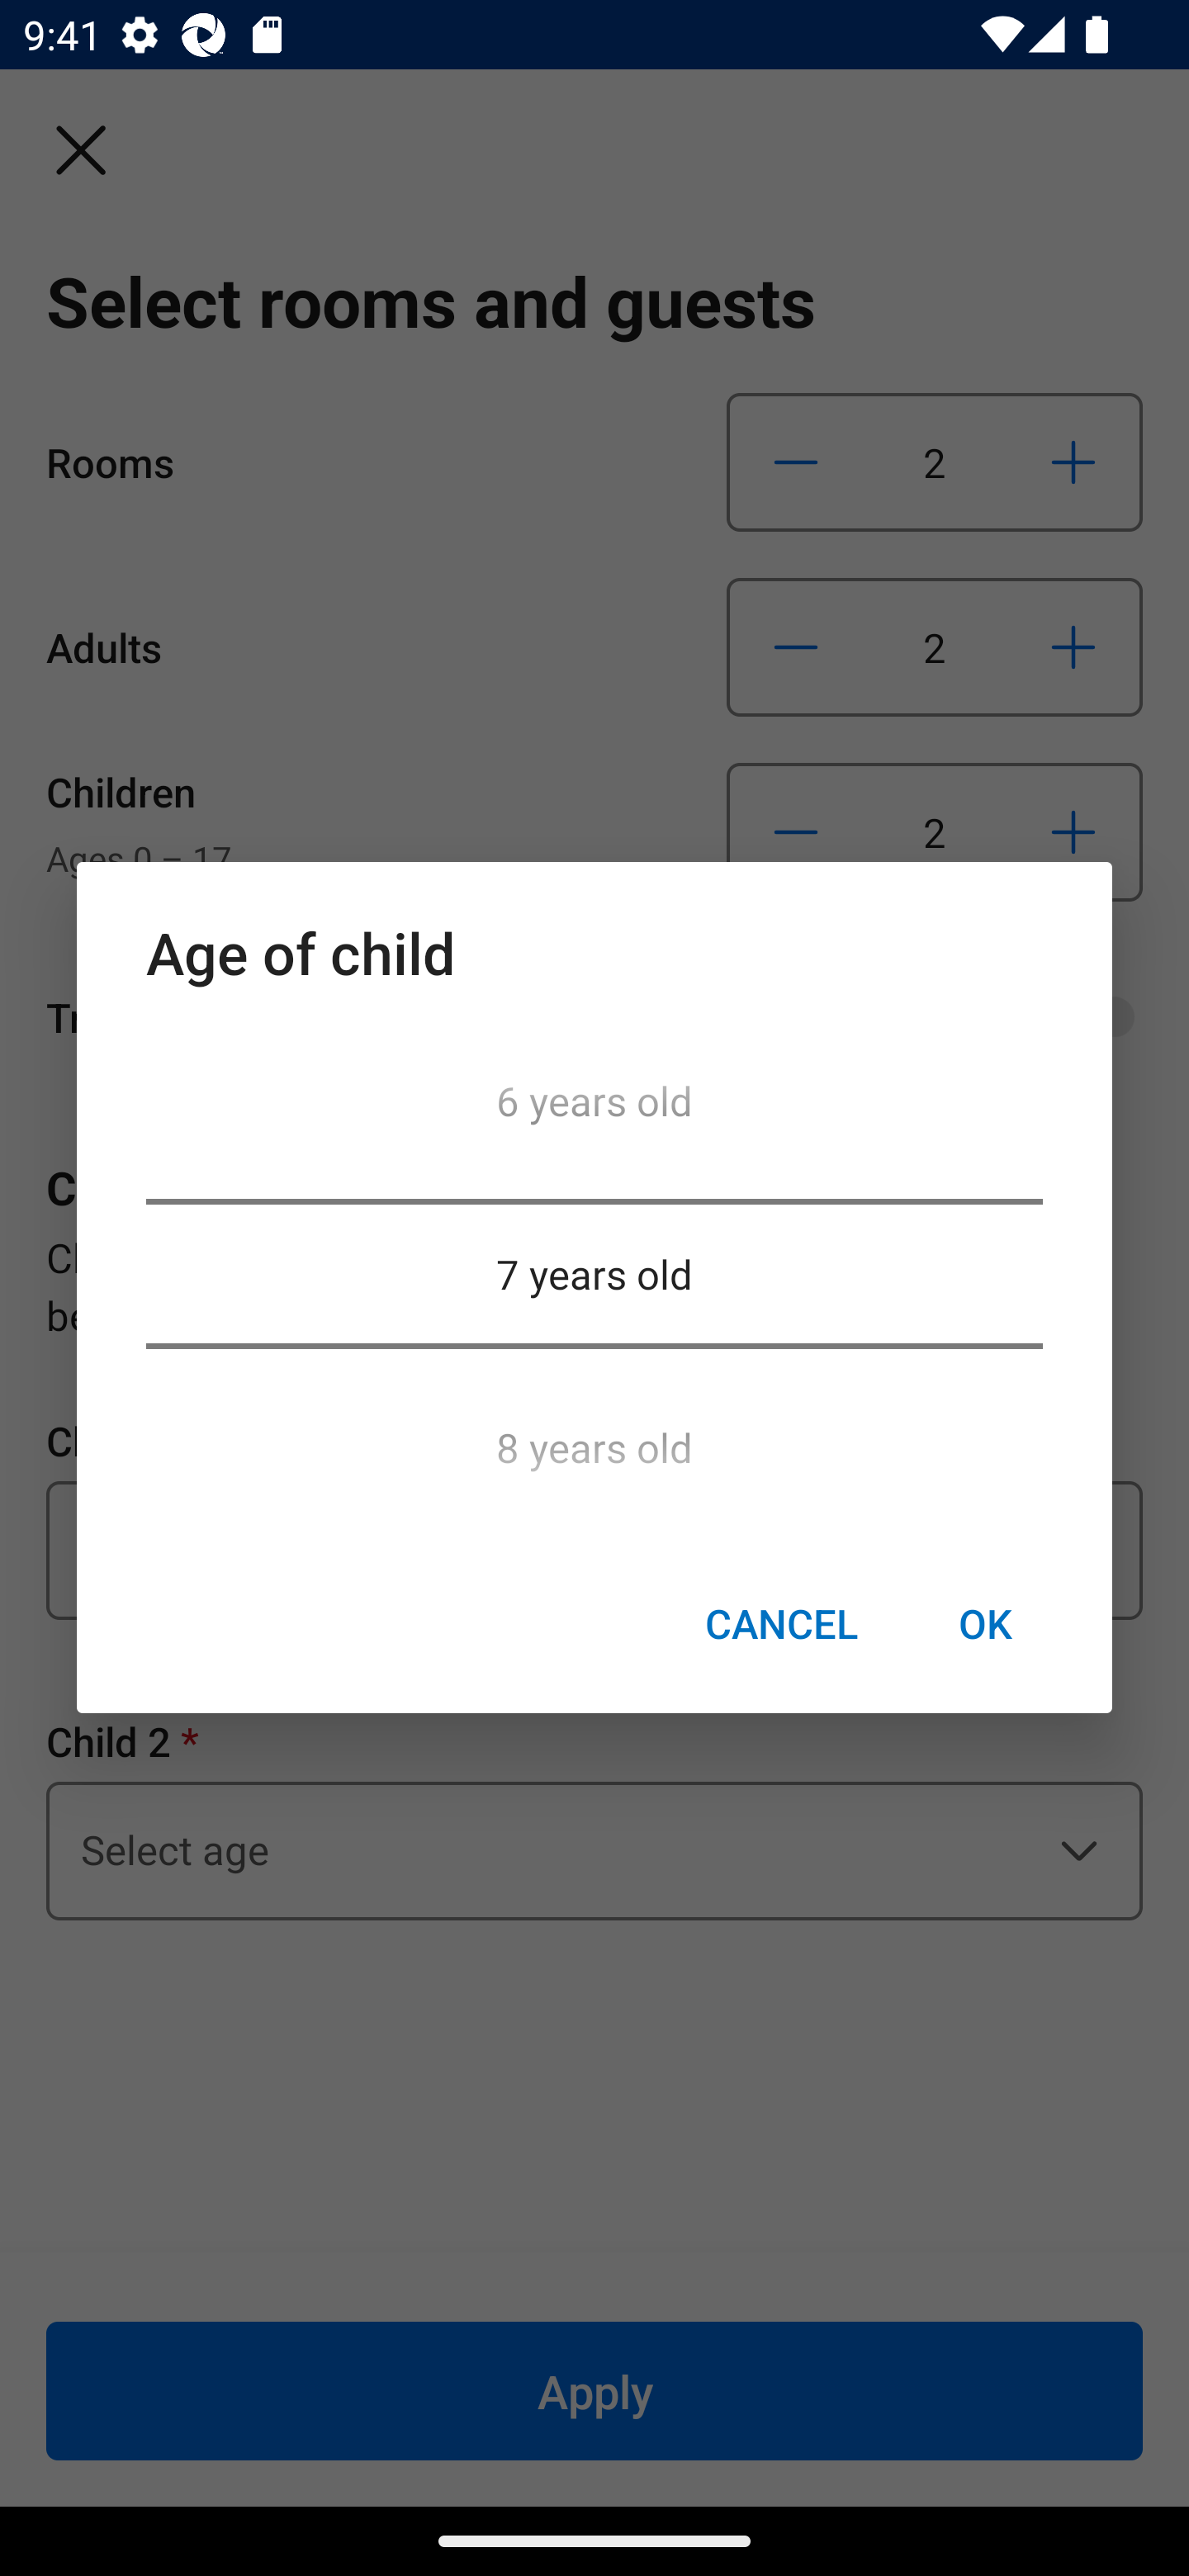  Describe the element at coordinates (984, 1624) in the screenshot. I see `OK` at that location.